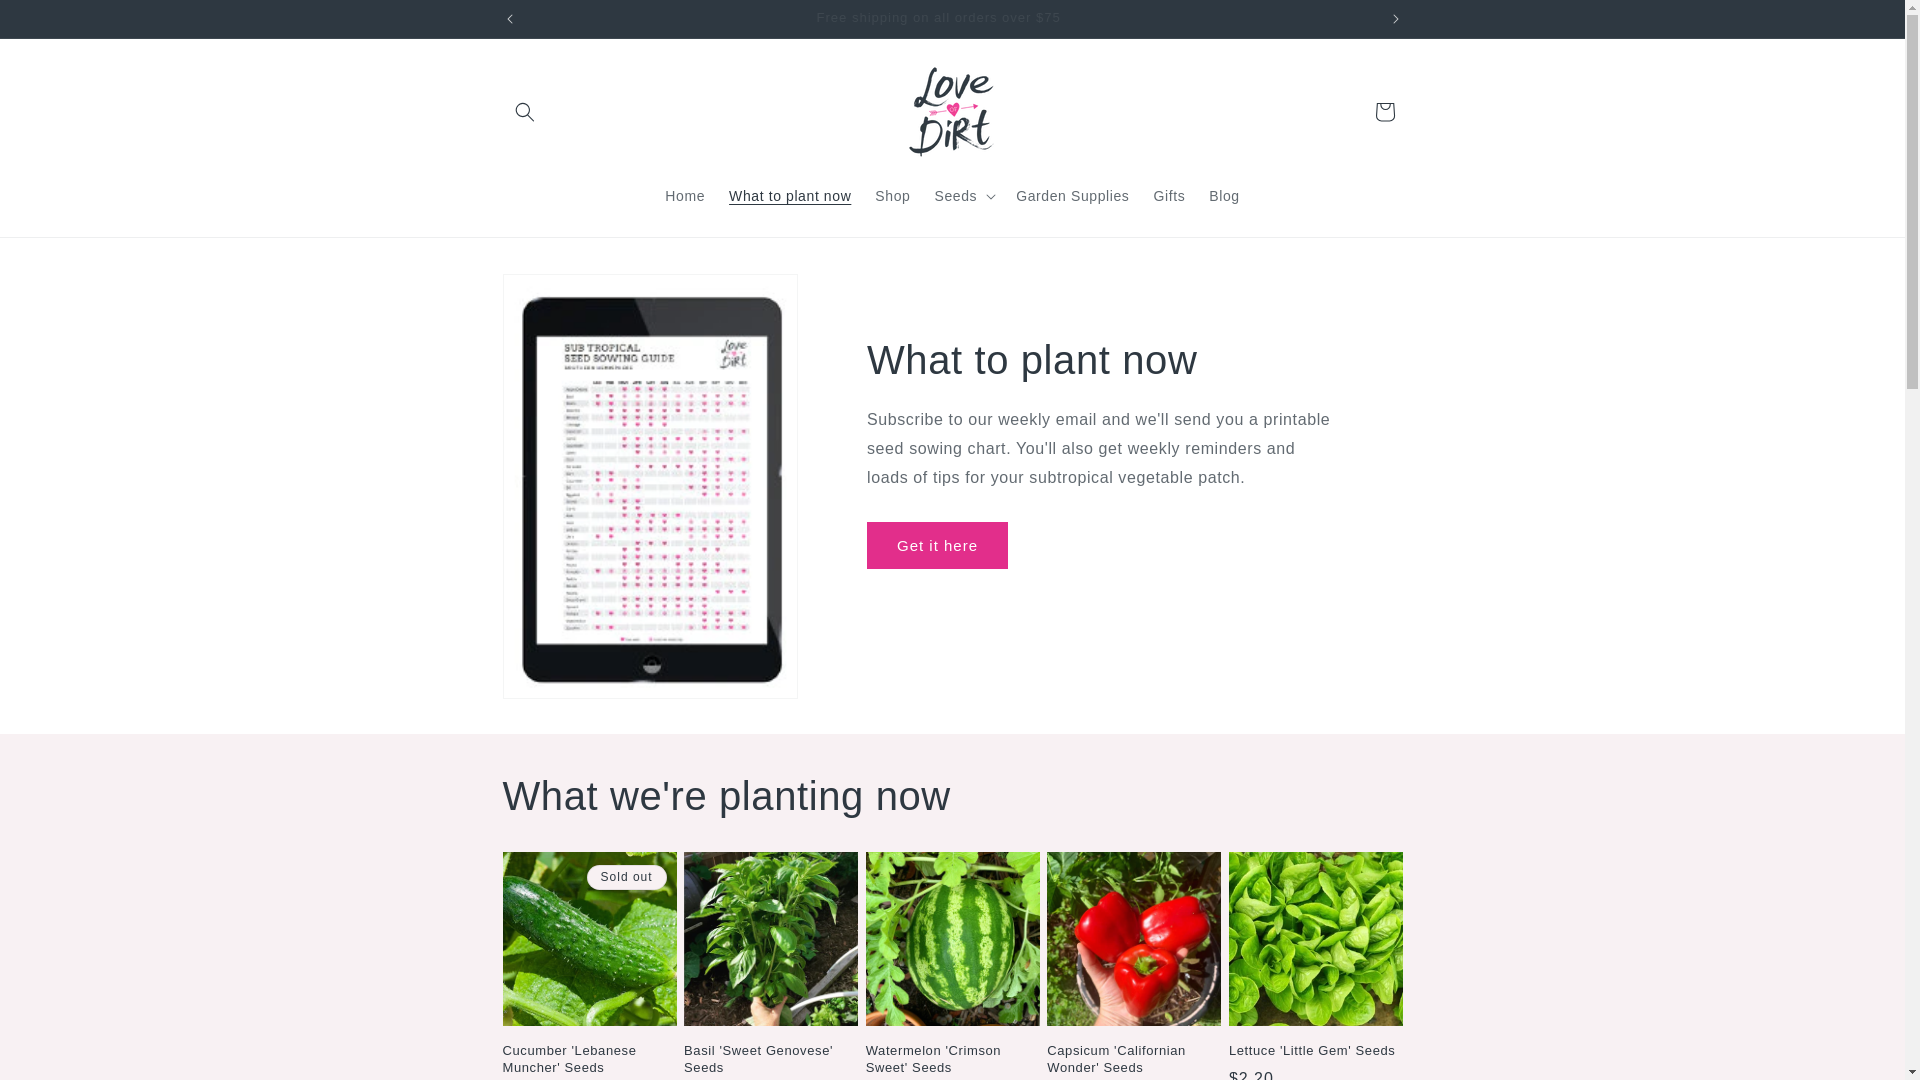 The image size is (1920, 1080). Describe the element at coordinates (1316, 1052) in the screenshot. I see `Lettuce 'Little Gem' Seeds` at that location.